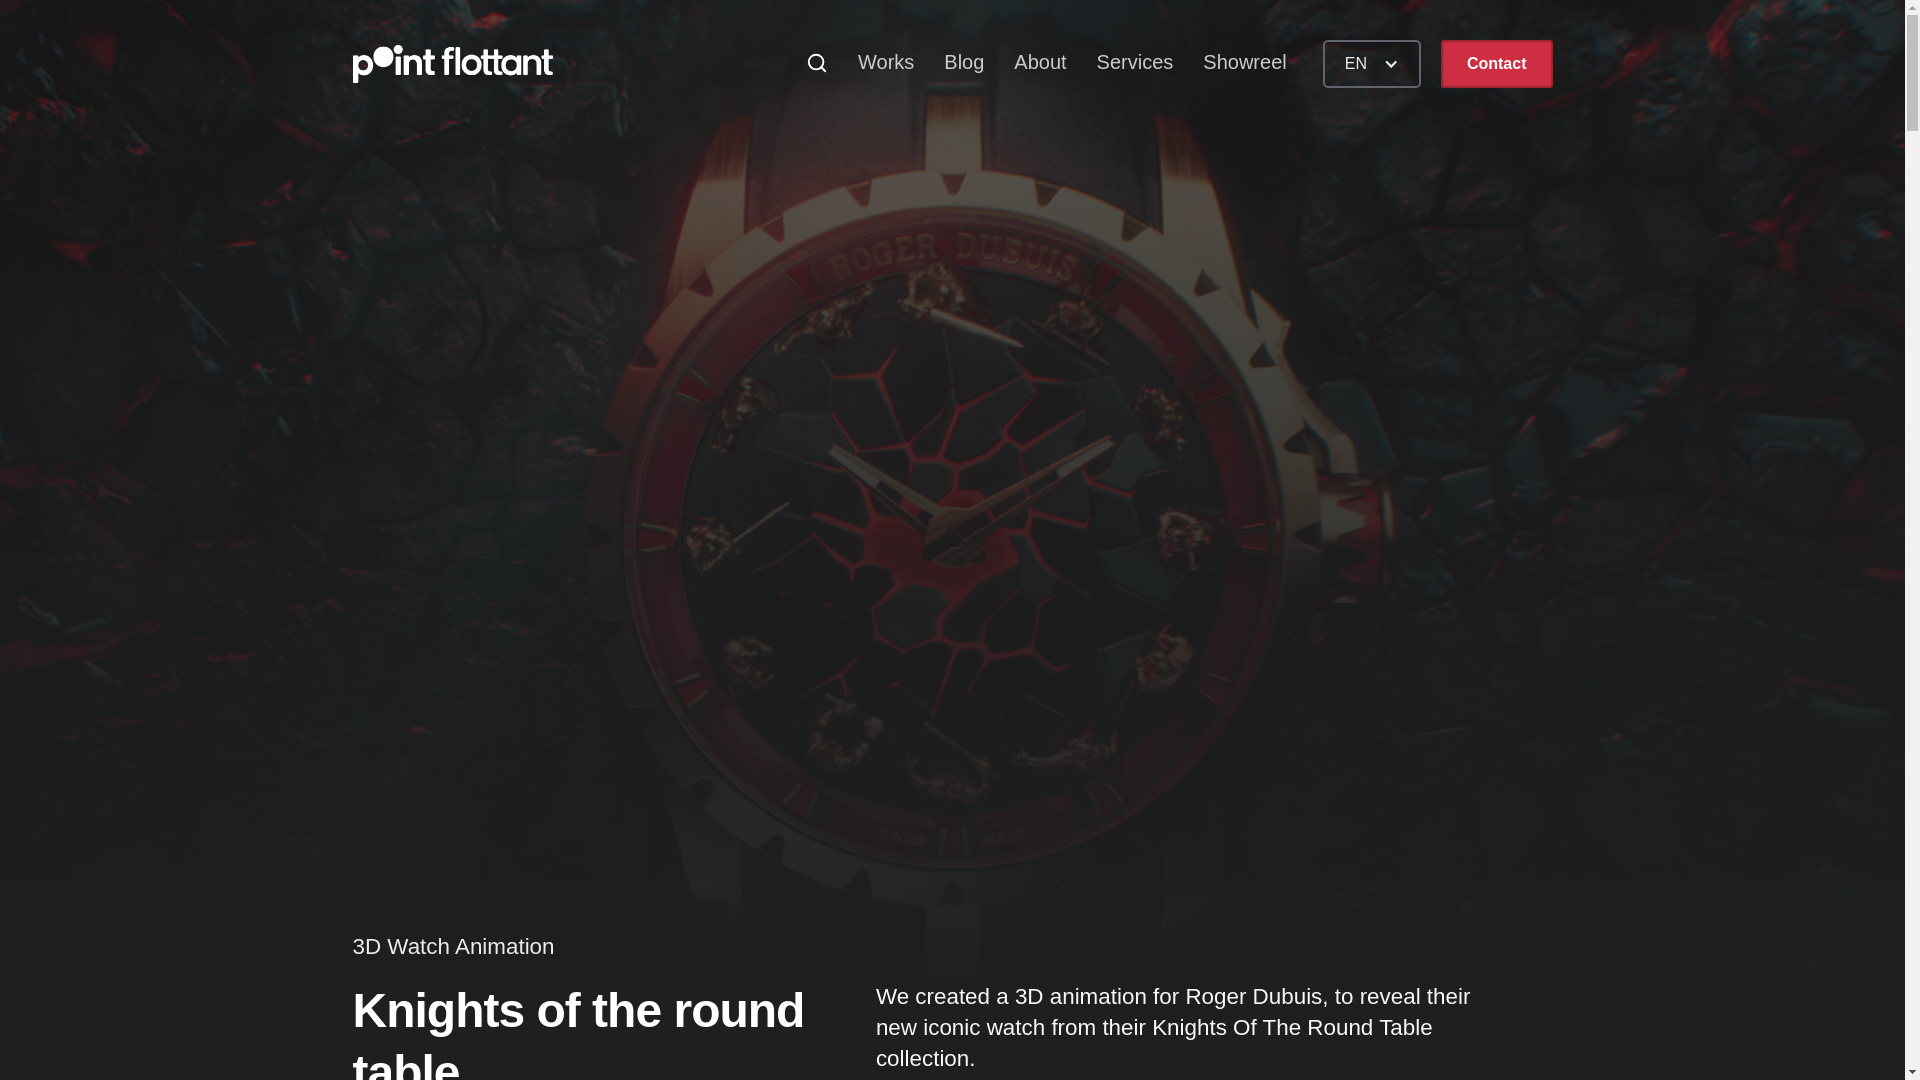 The image size is (1920, 1080). I want to click on Works, so click(870, 62).